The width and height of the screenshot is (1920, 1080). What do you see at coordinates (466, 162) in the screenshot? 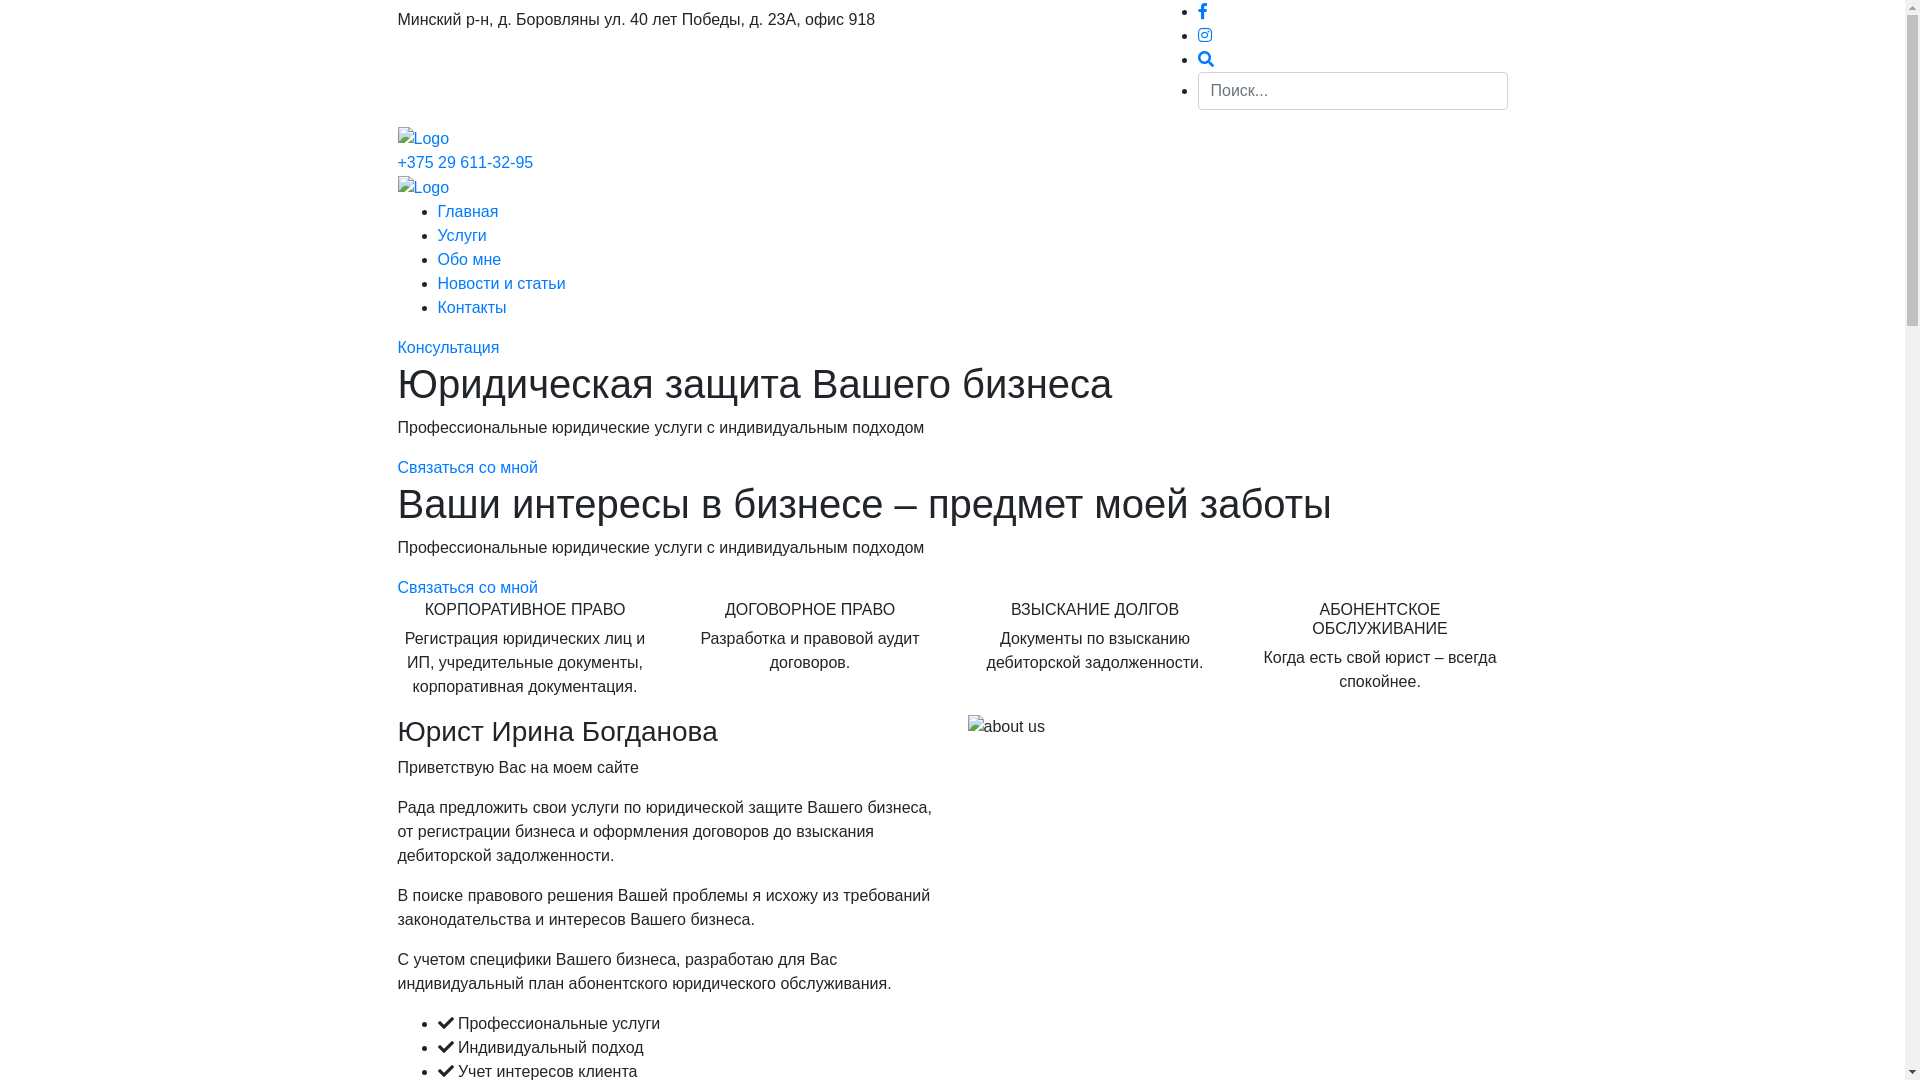
I see `+375 29 611-32-95` at bounding box center [466, 162].